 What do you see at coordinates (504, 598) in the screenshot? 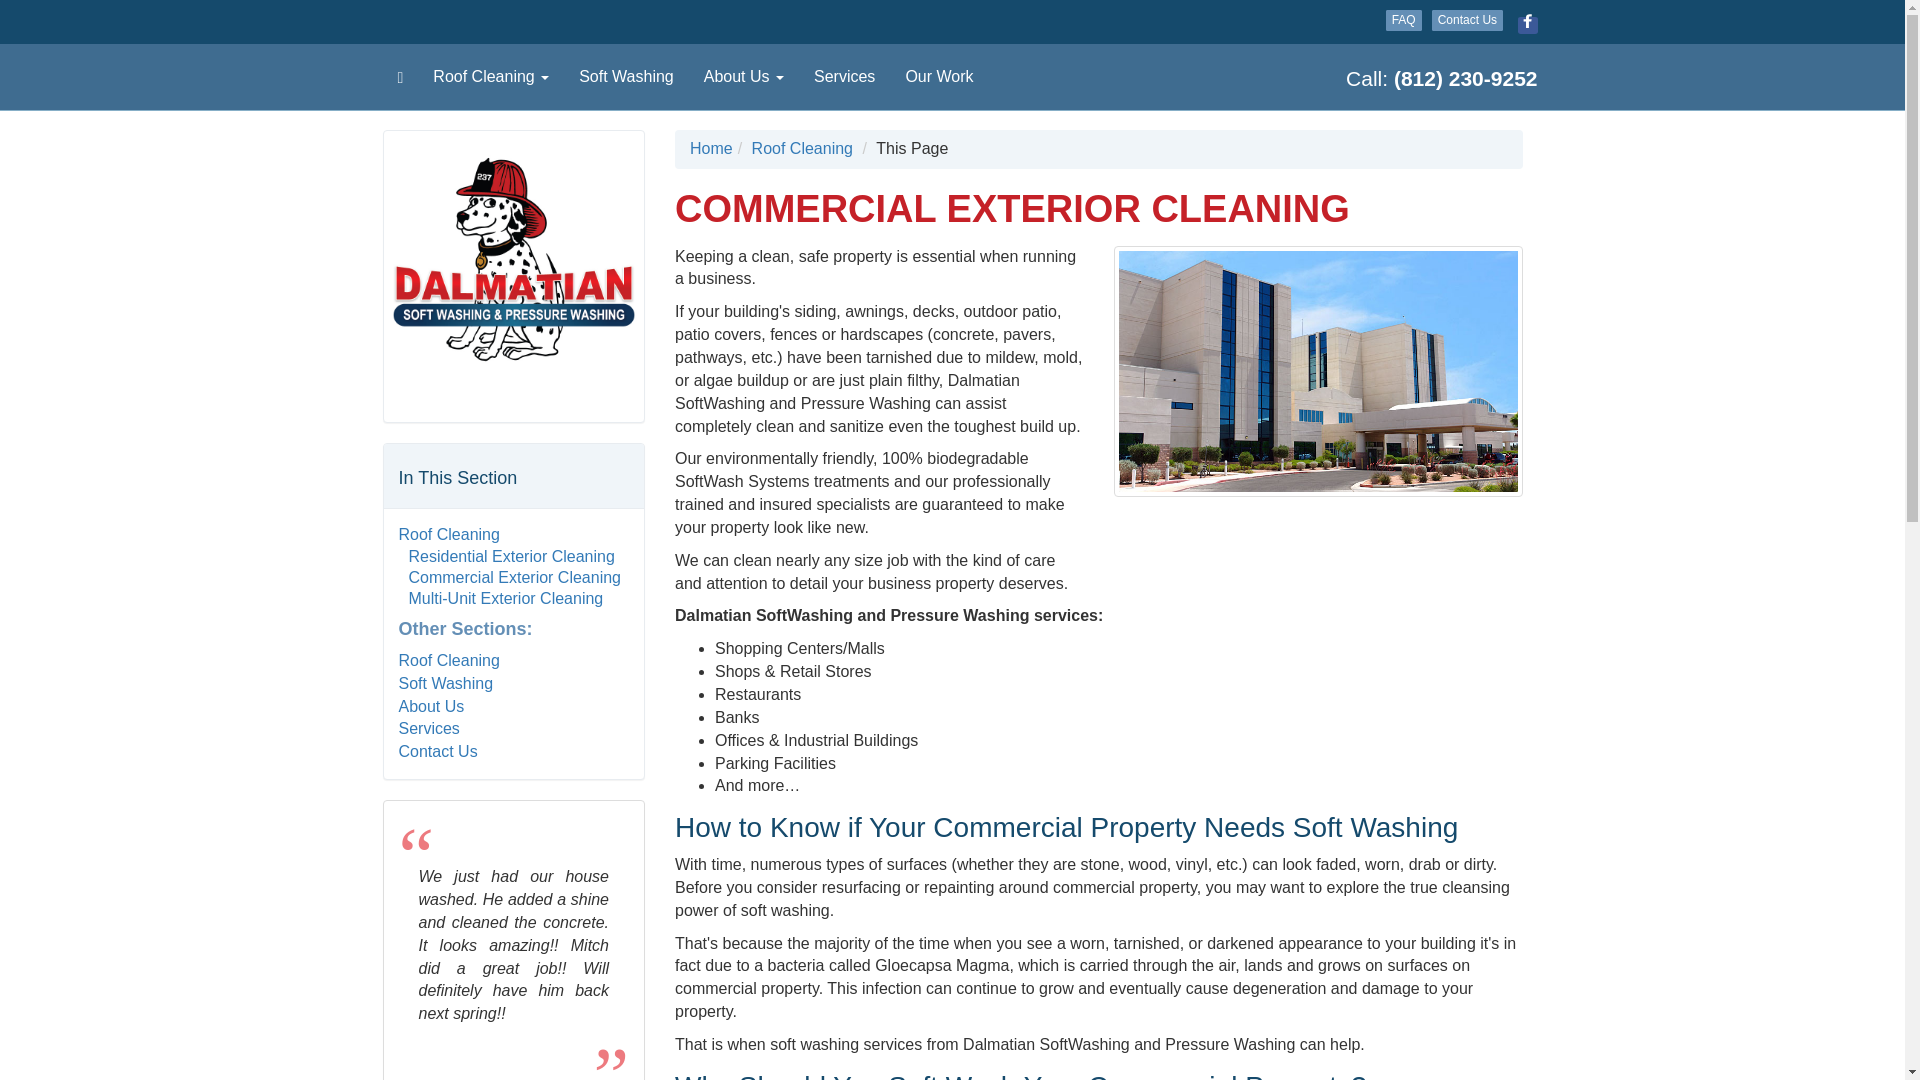
I see `Multi-Unit Exterior Cleaning` at bounding box center [504, 598].